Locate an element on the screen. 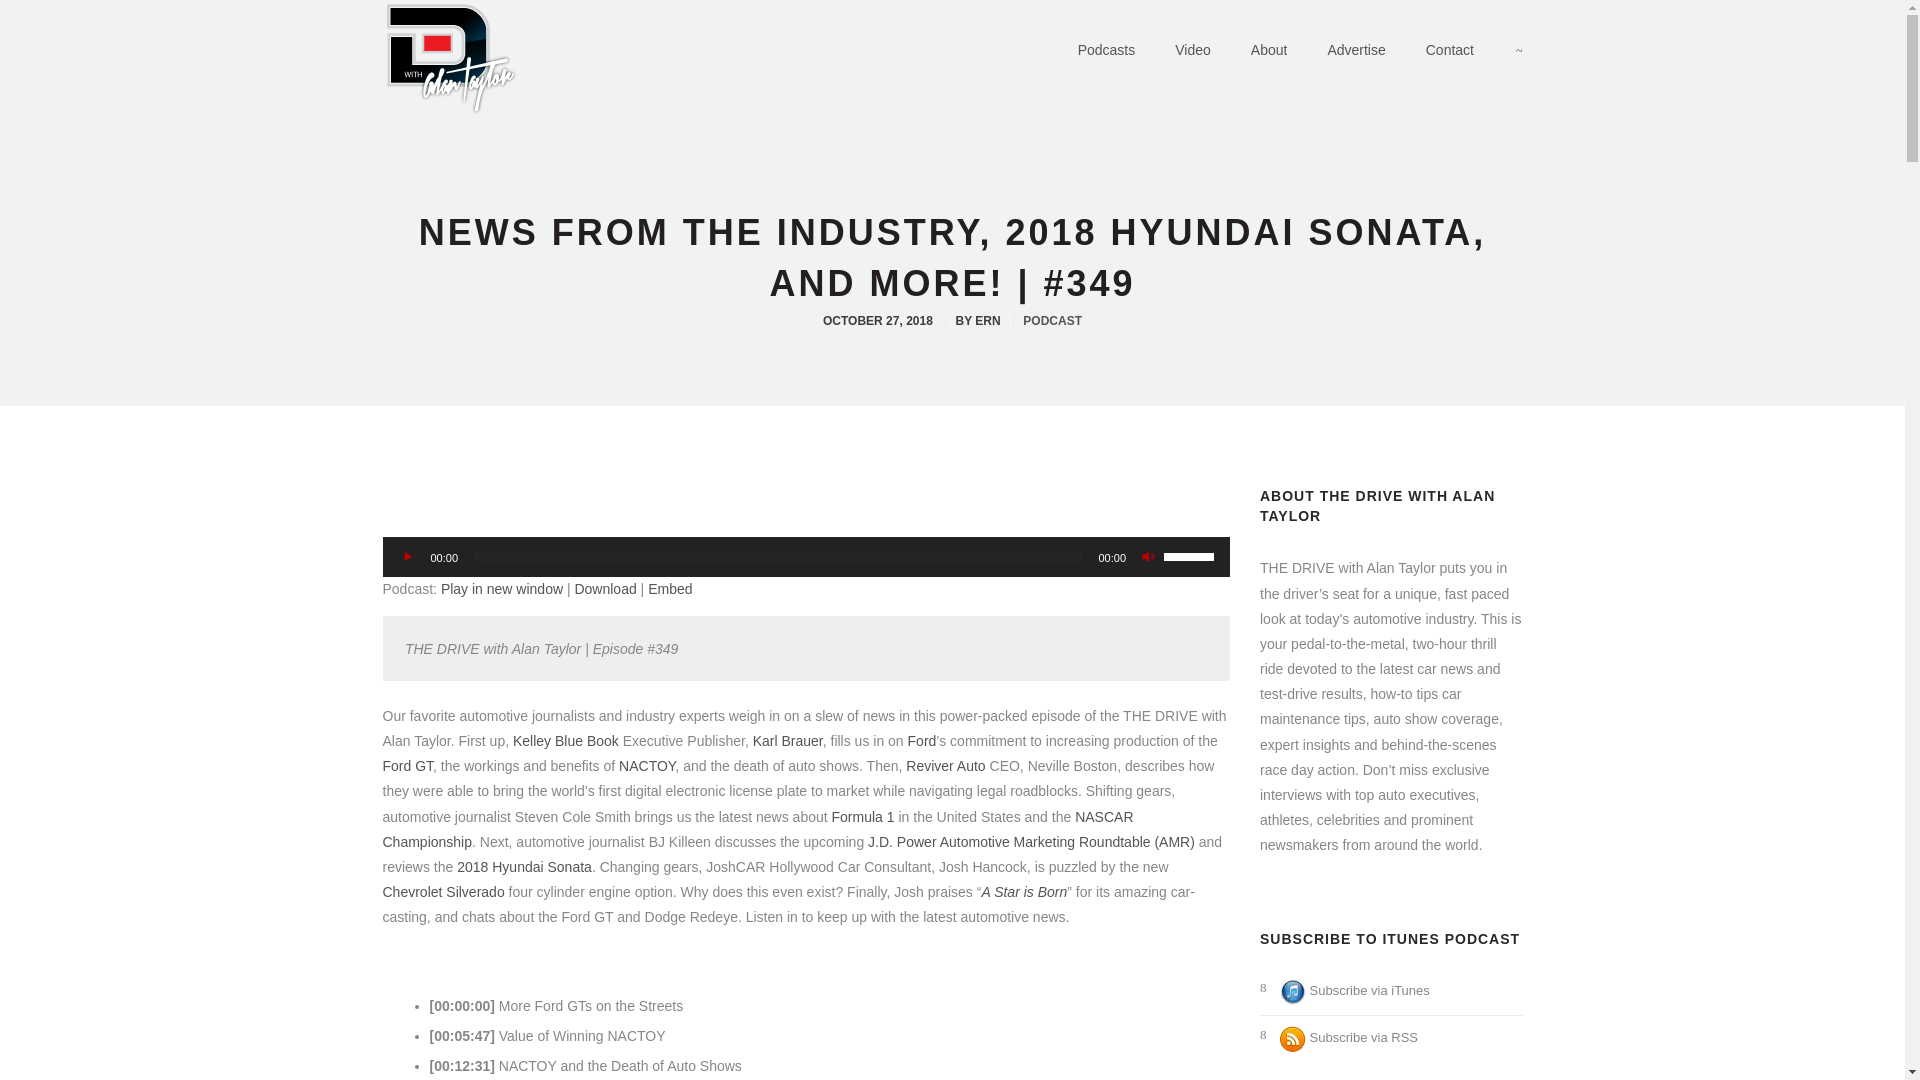  A Star is Born is located at coordinates (1024, 892).